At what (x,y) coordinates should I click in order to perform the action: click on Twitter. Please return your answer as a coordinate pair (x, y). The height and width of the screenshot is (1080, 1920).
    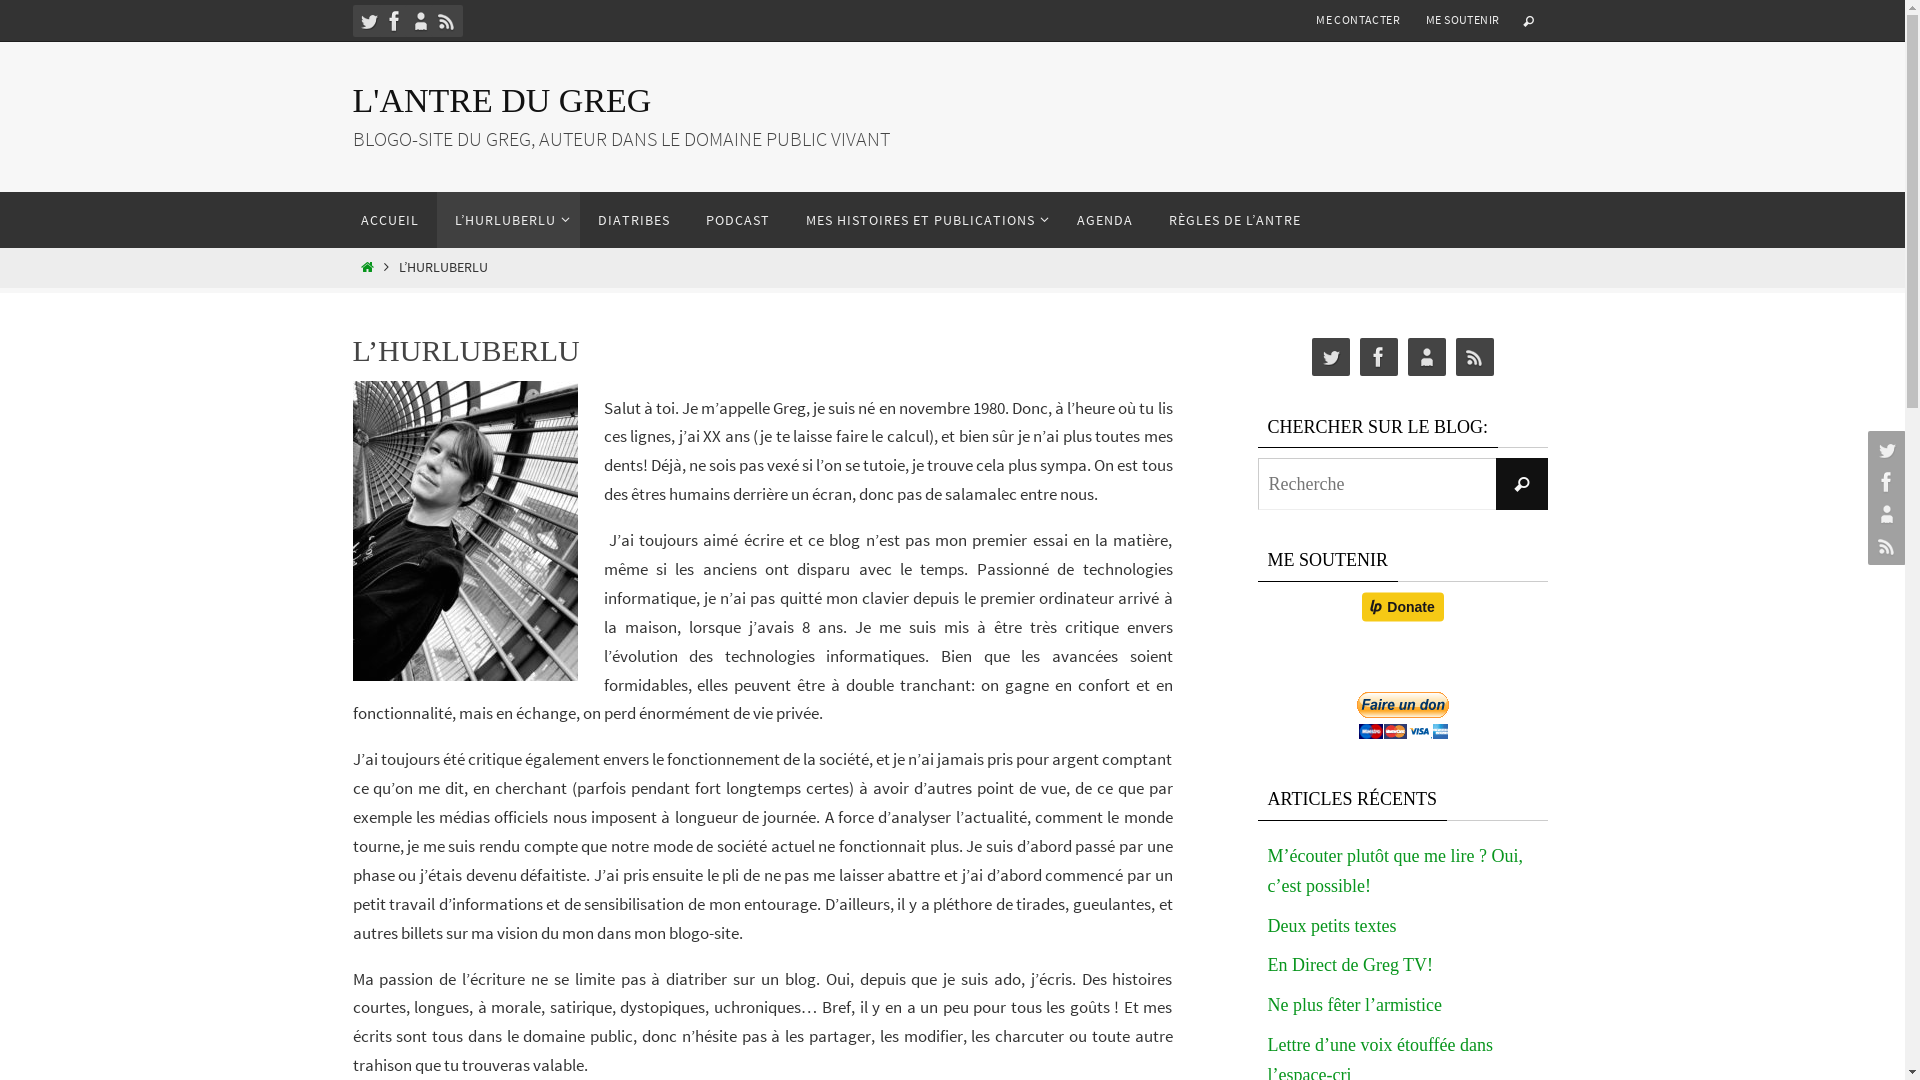
    Looking at the image, I should click on (368, 21).